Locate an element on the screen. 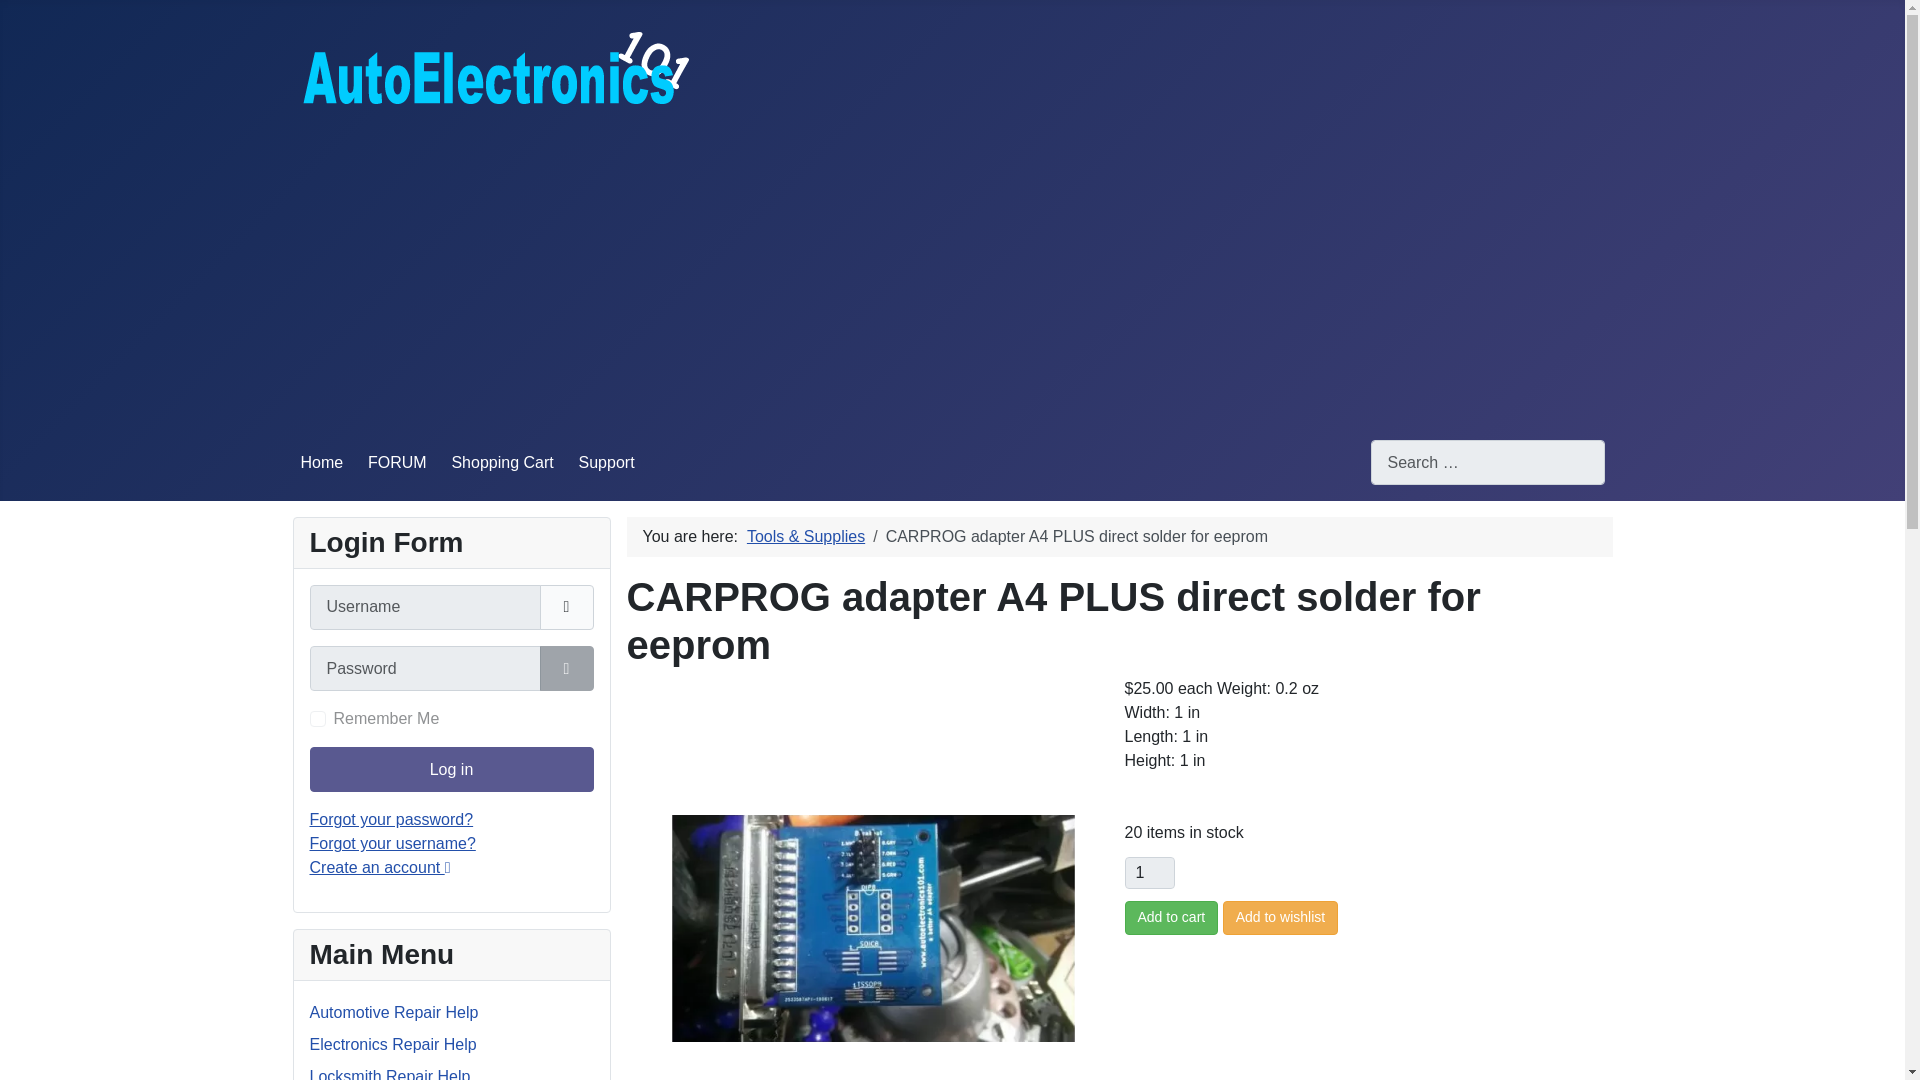  Username is located at coordinates (566, 607).